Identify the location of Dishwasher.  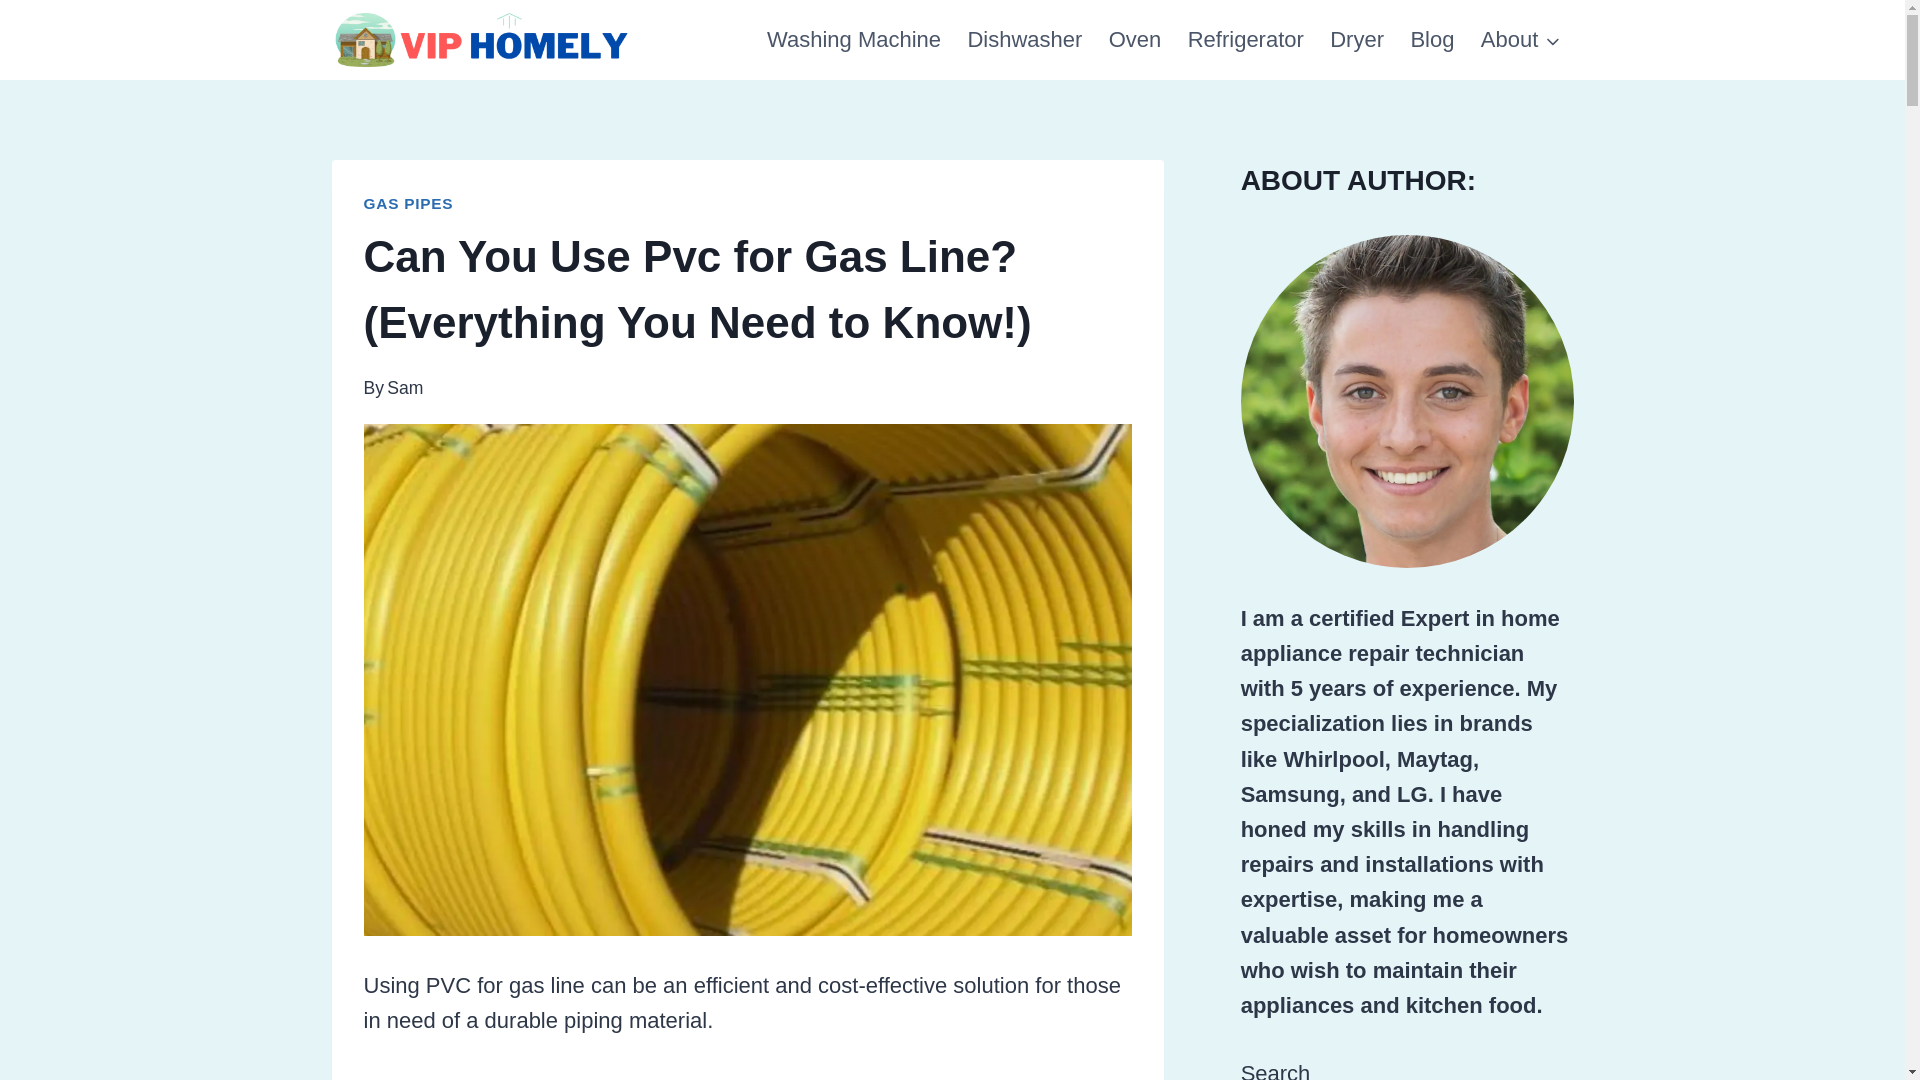
(1024, 40).